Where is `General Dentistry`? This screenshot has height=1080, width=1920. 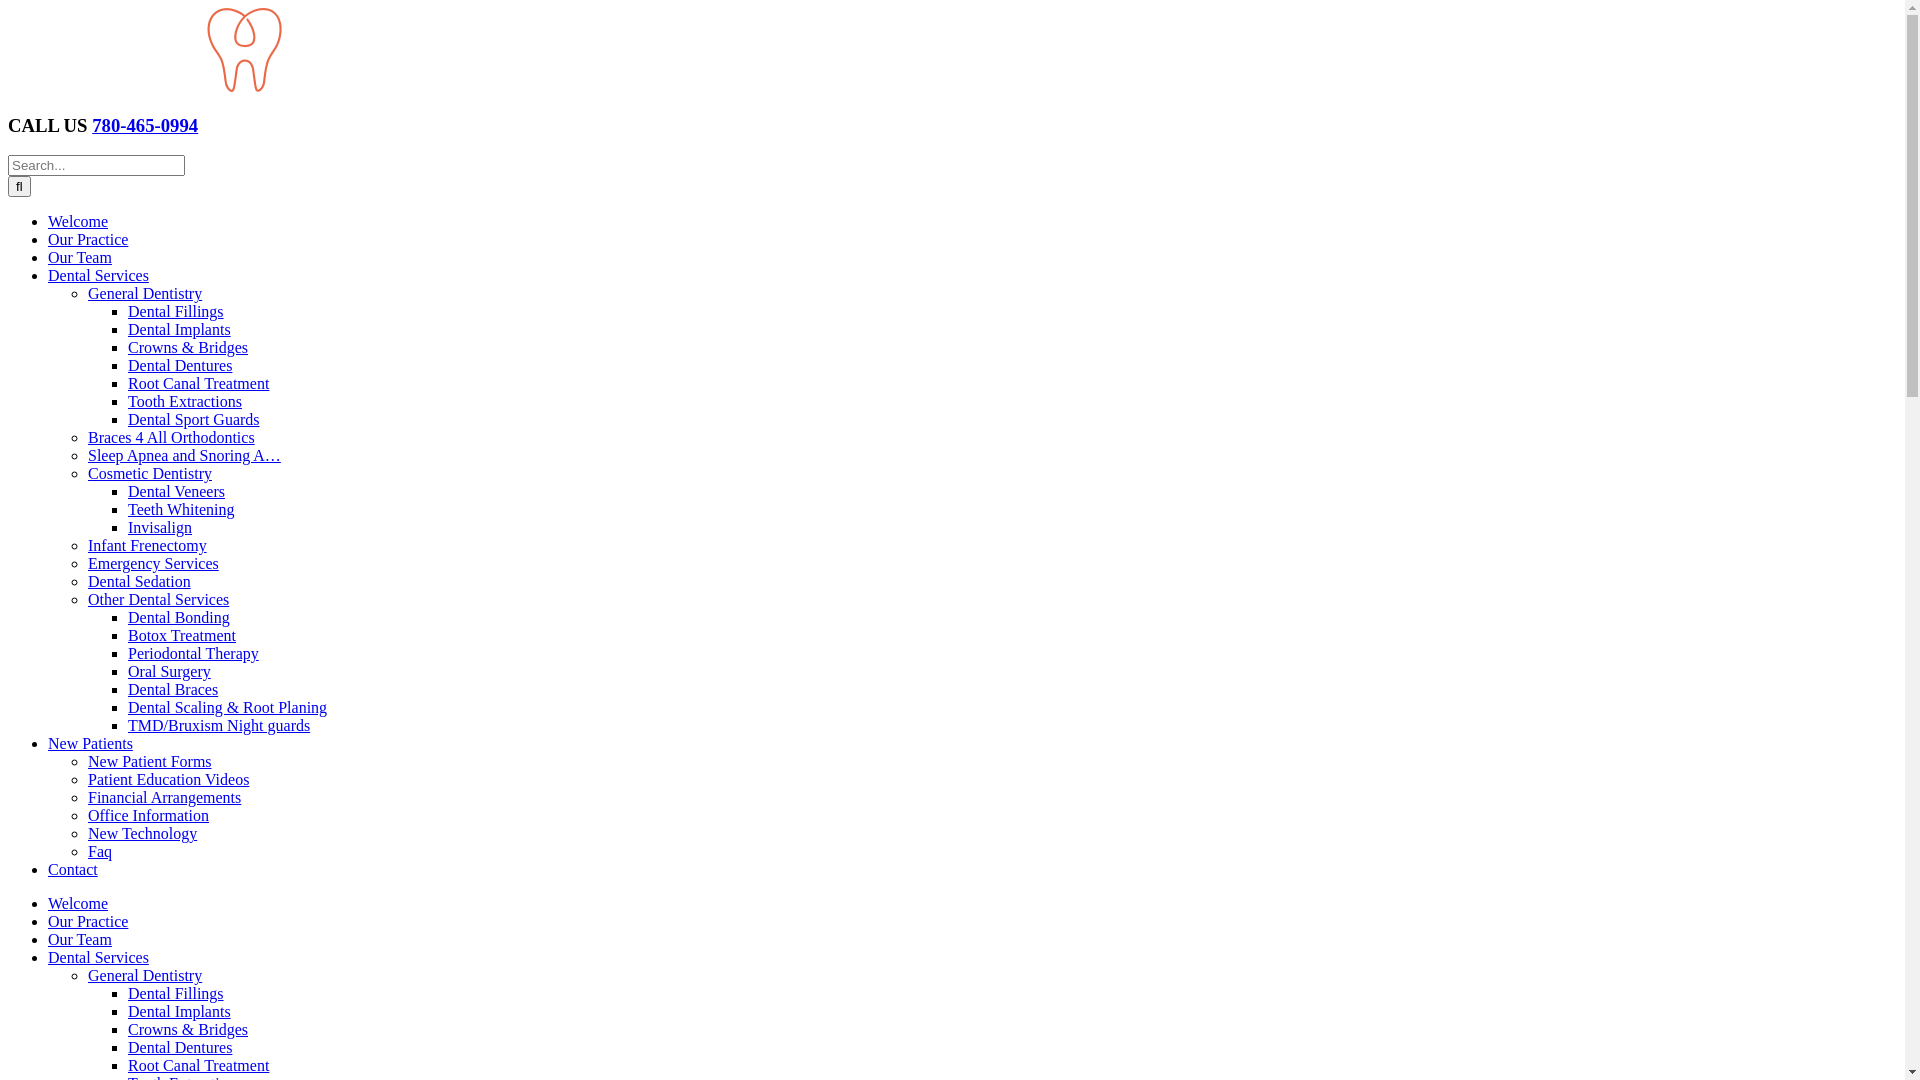
General Dentistry is located at coordinates (145, 976).